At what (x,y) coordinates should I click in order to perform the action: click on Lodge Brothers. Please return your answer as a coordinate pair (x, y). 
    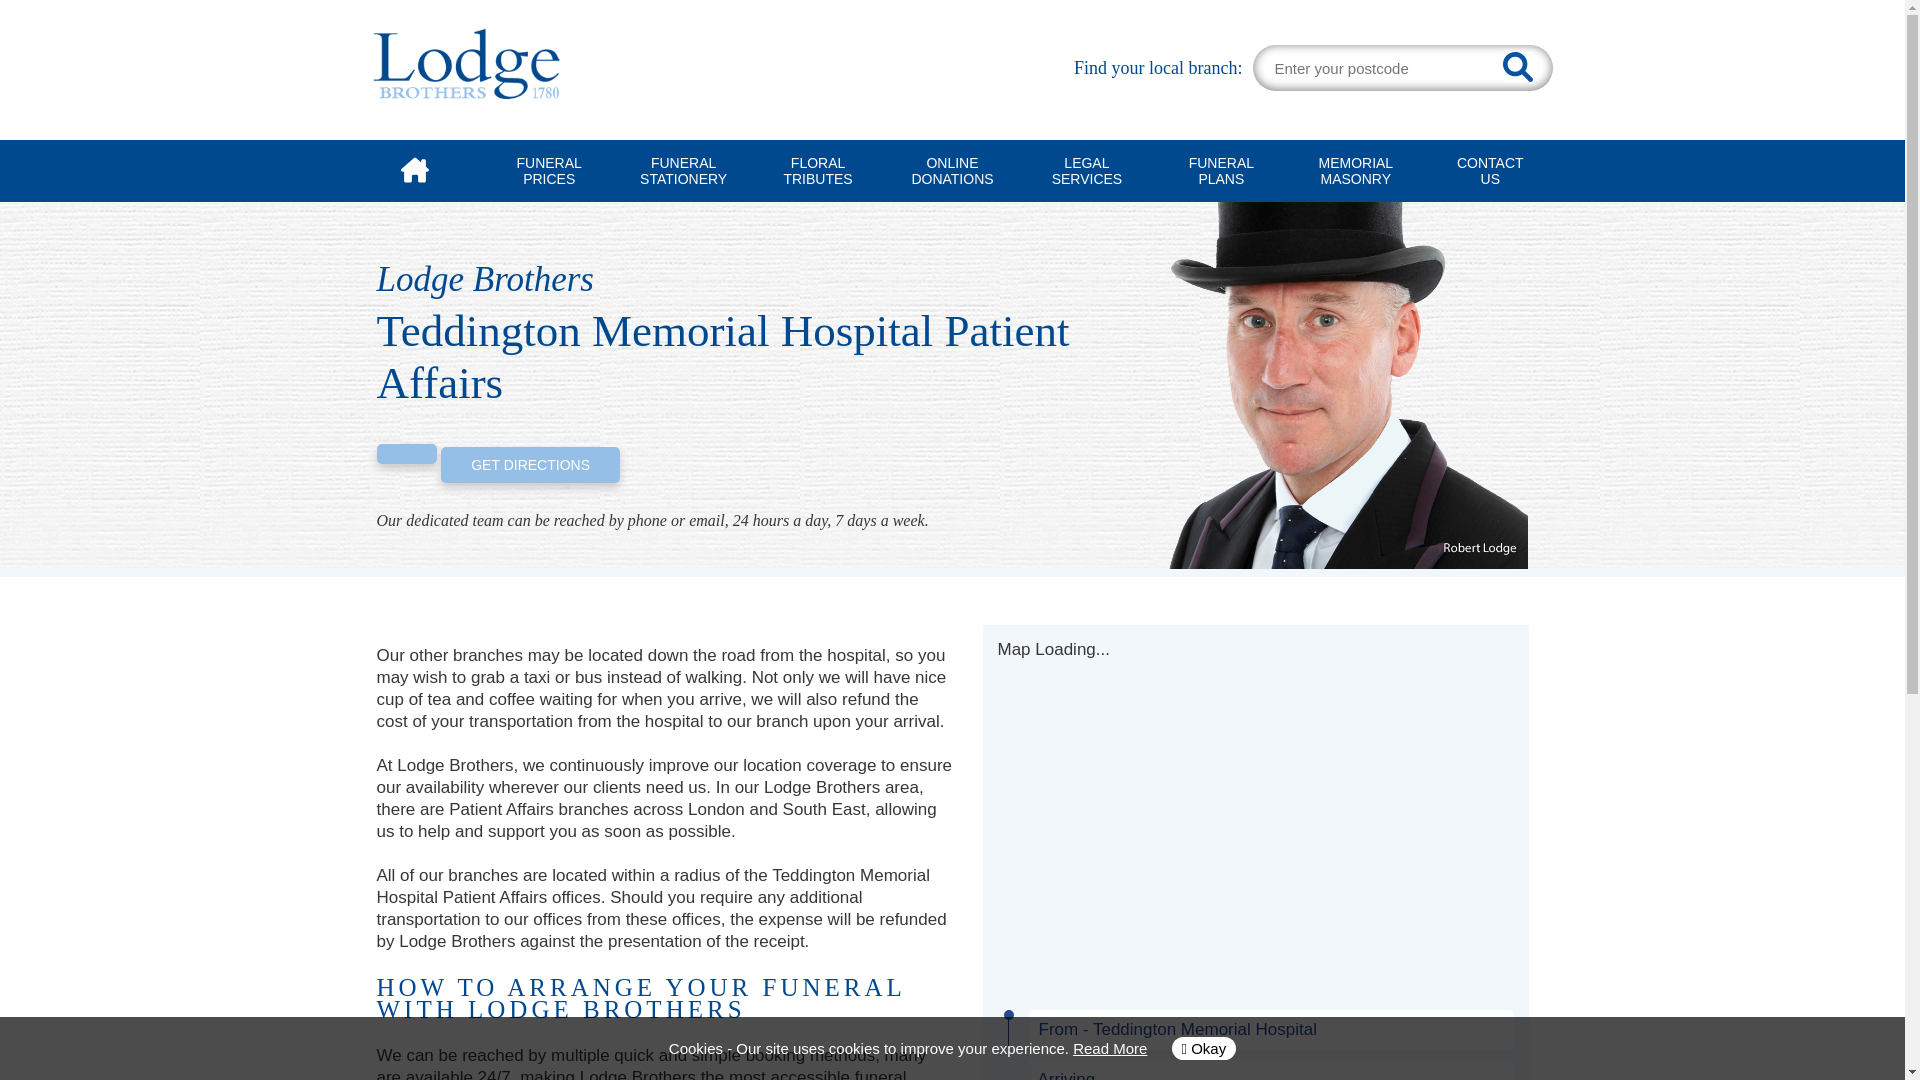
    Looking at the image, I should click on (1490, 170).